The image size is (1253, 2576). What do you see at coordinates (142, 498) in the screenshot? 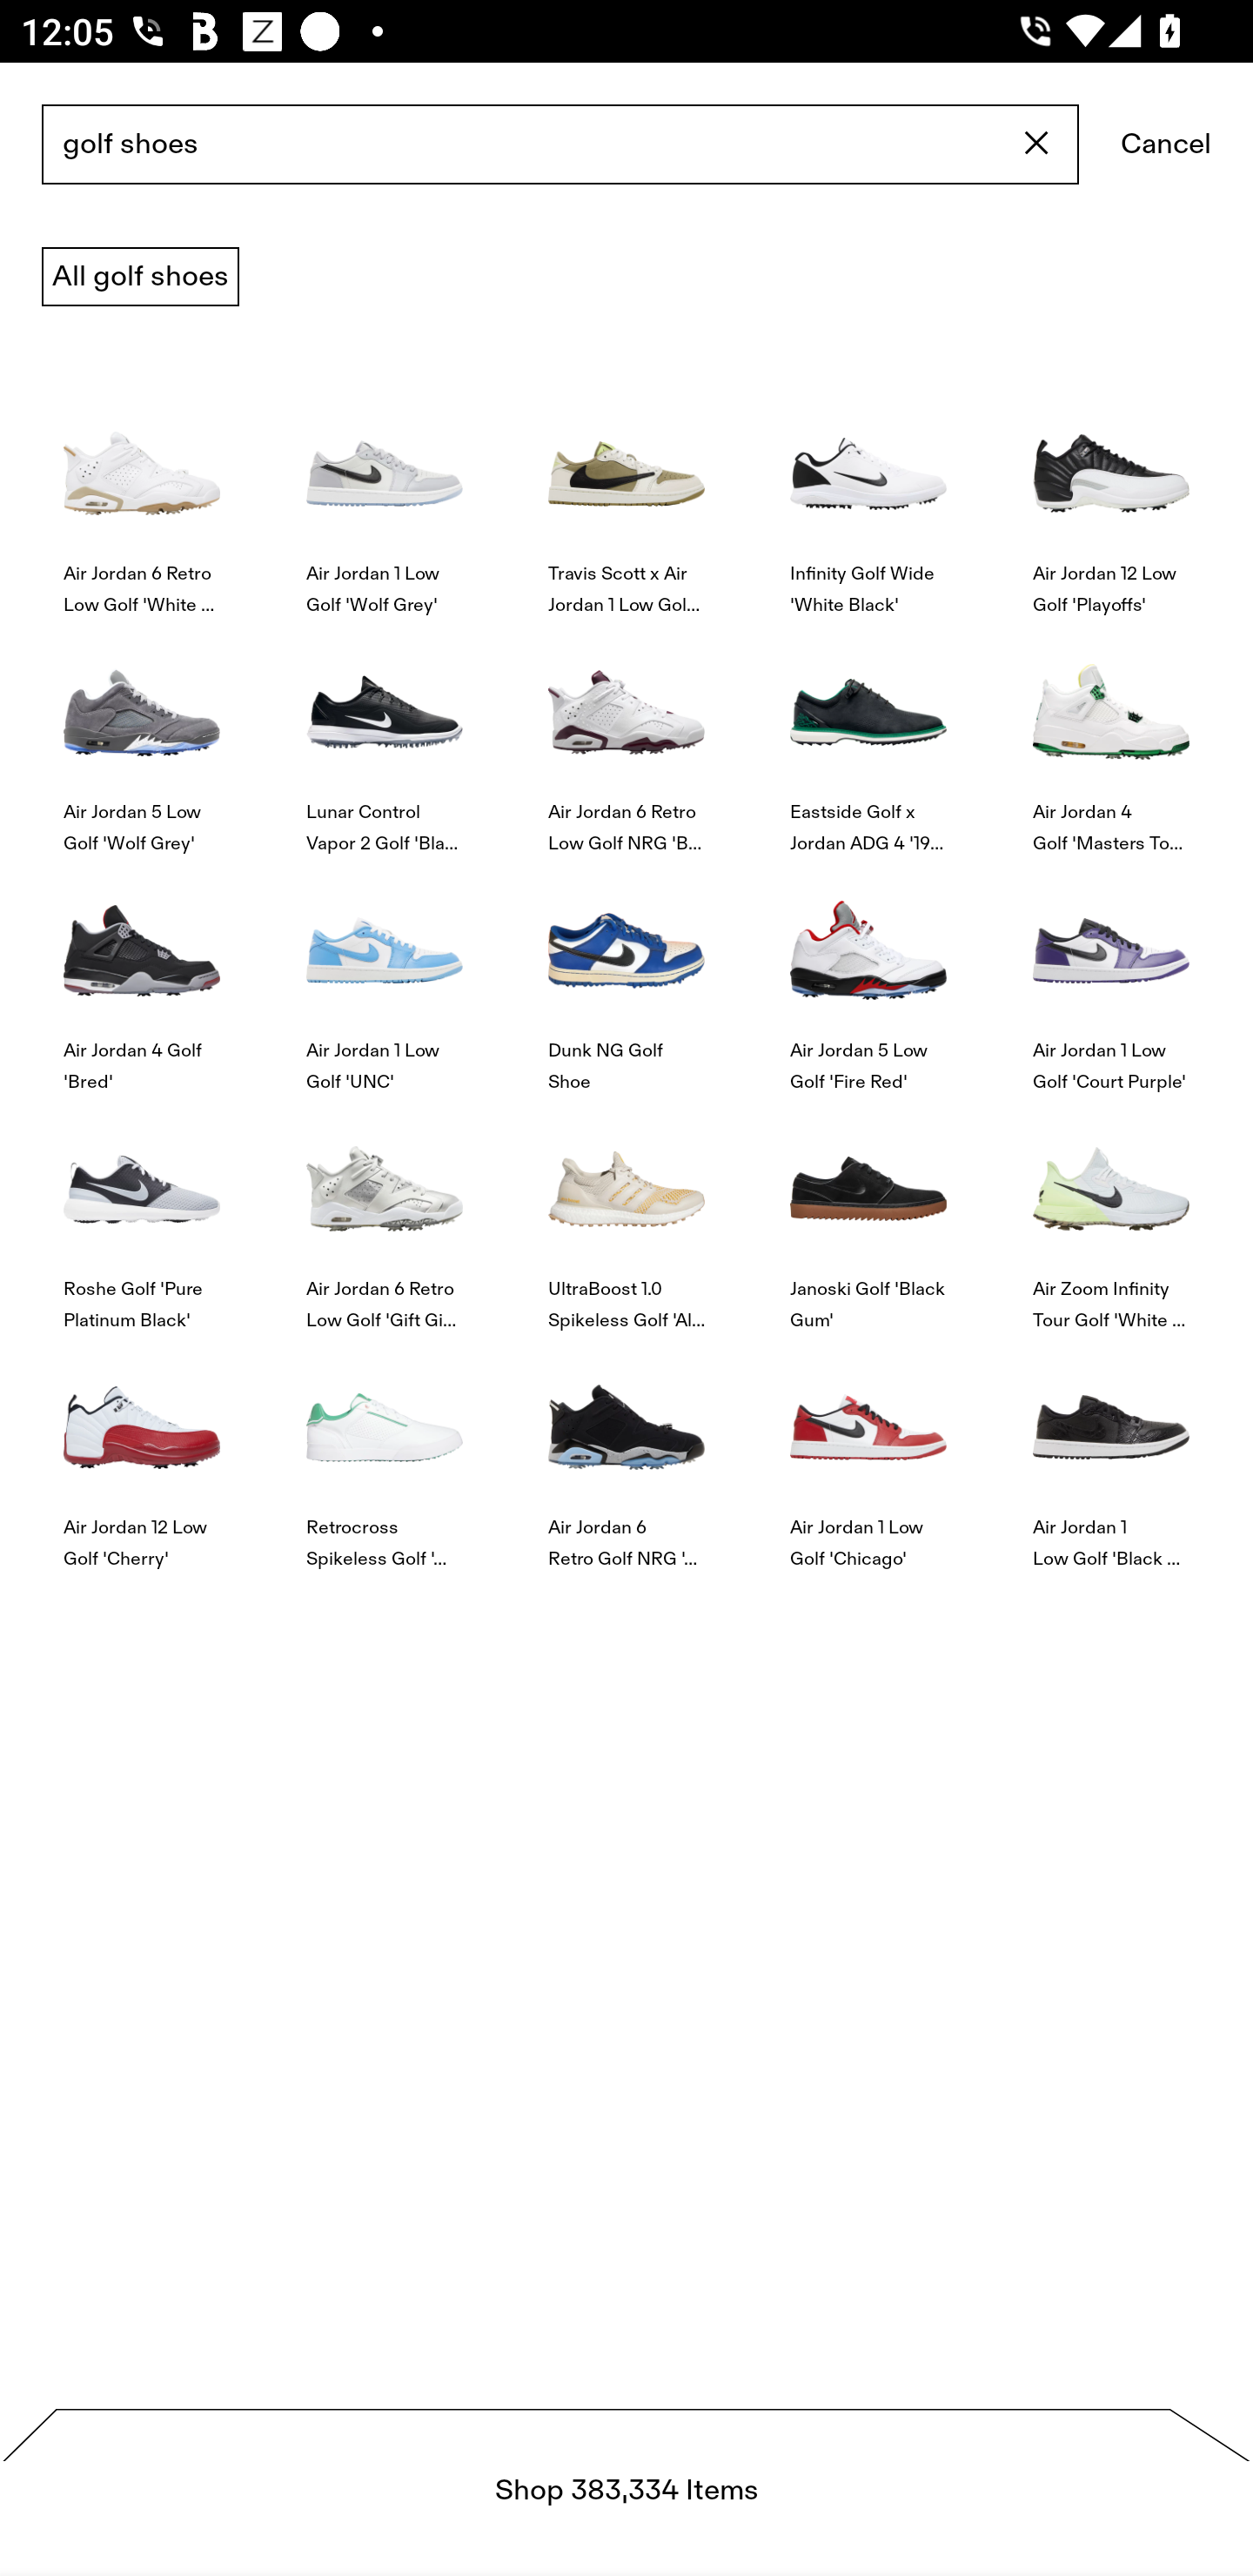
I see `Air Jordan 6 Retro Low Golf 'White Khaki'` at bounding box center [142, 498].